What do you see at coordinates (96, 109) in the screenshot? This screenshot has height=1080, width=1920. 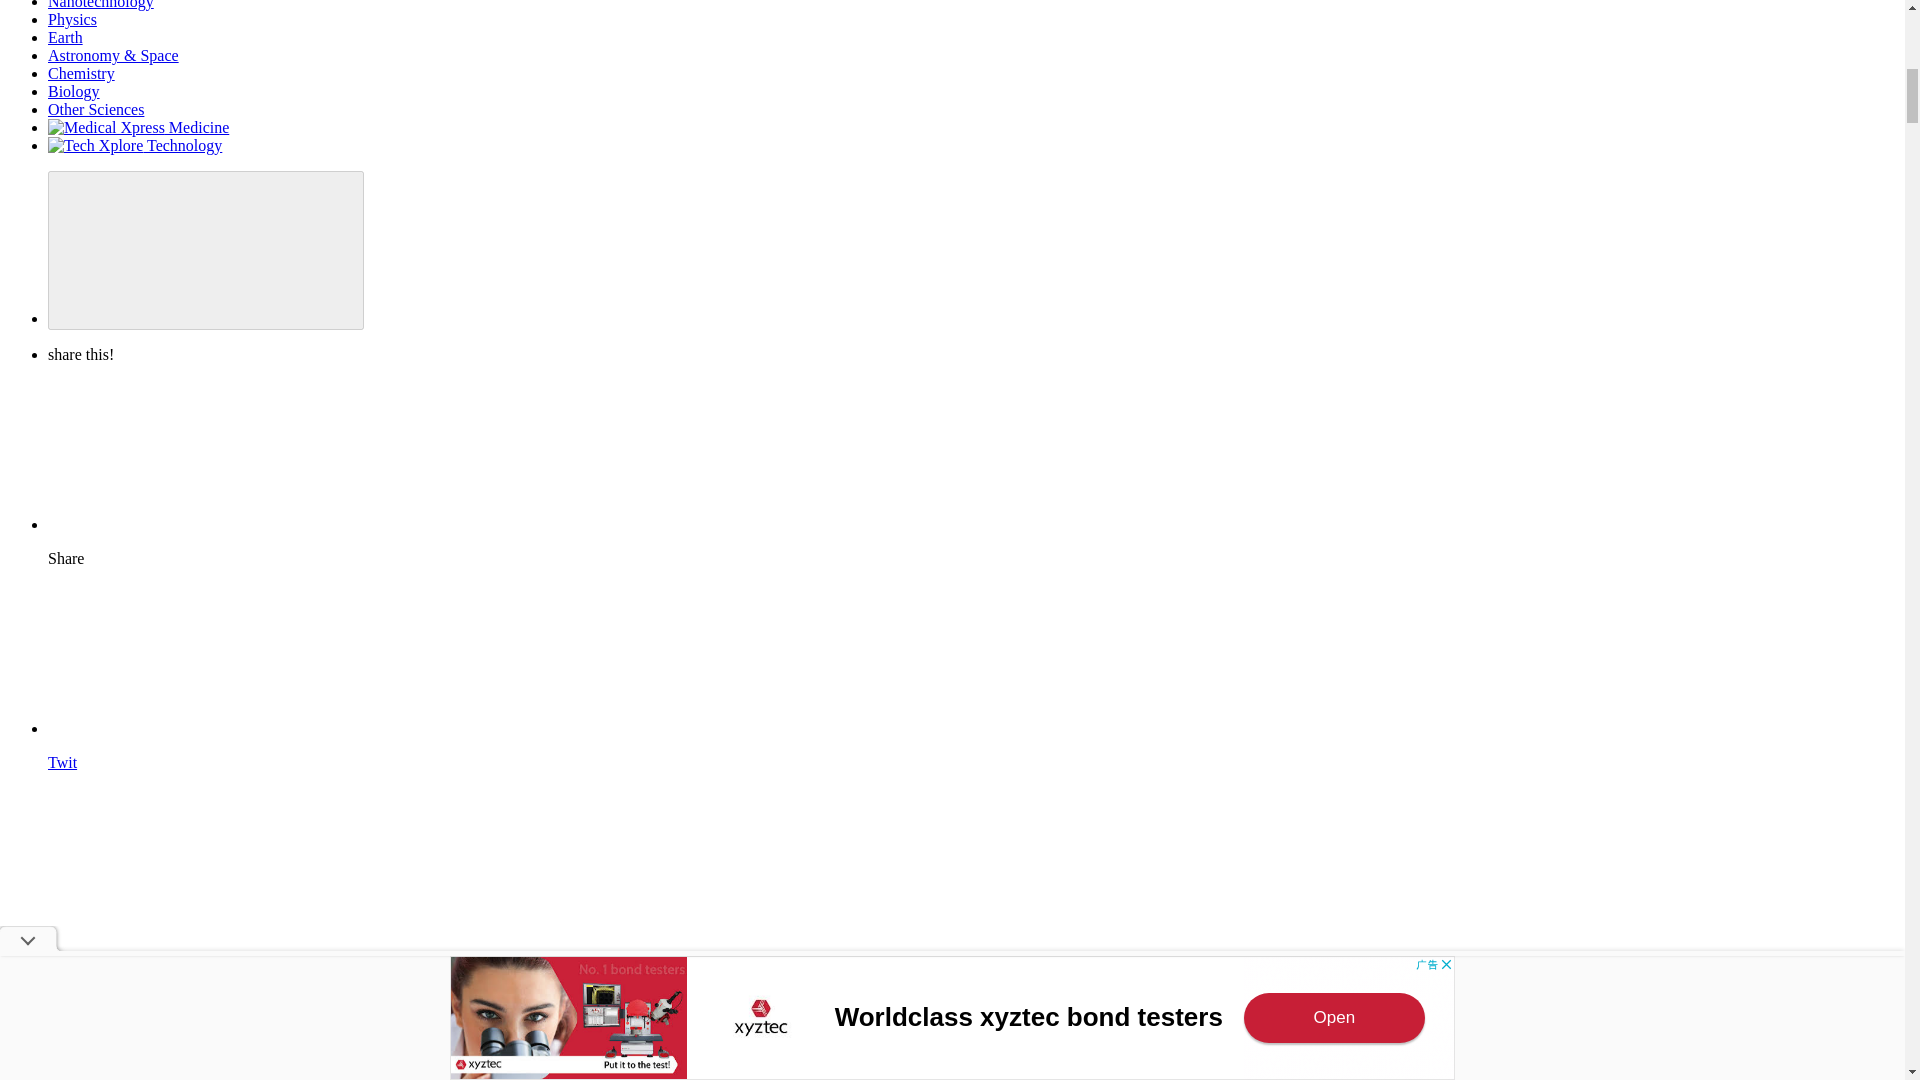 I see `Other Sciences` at bounding box center [96, 109].